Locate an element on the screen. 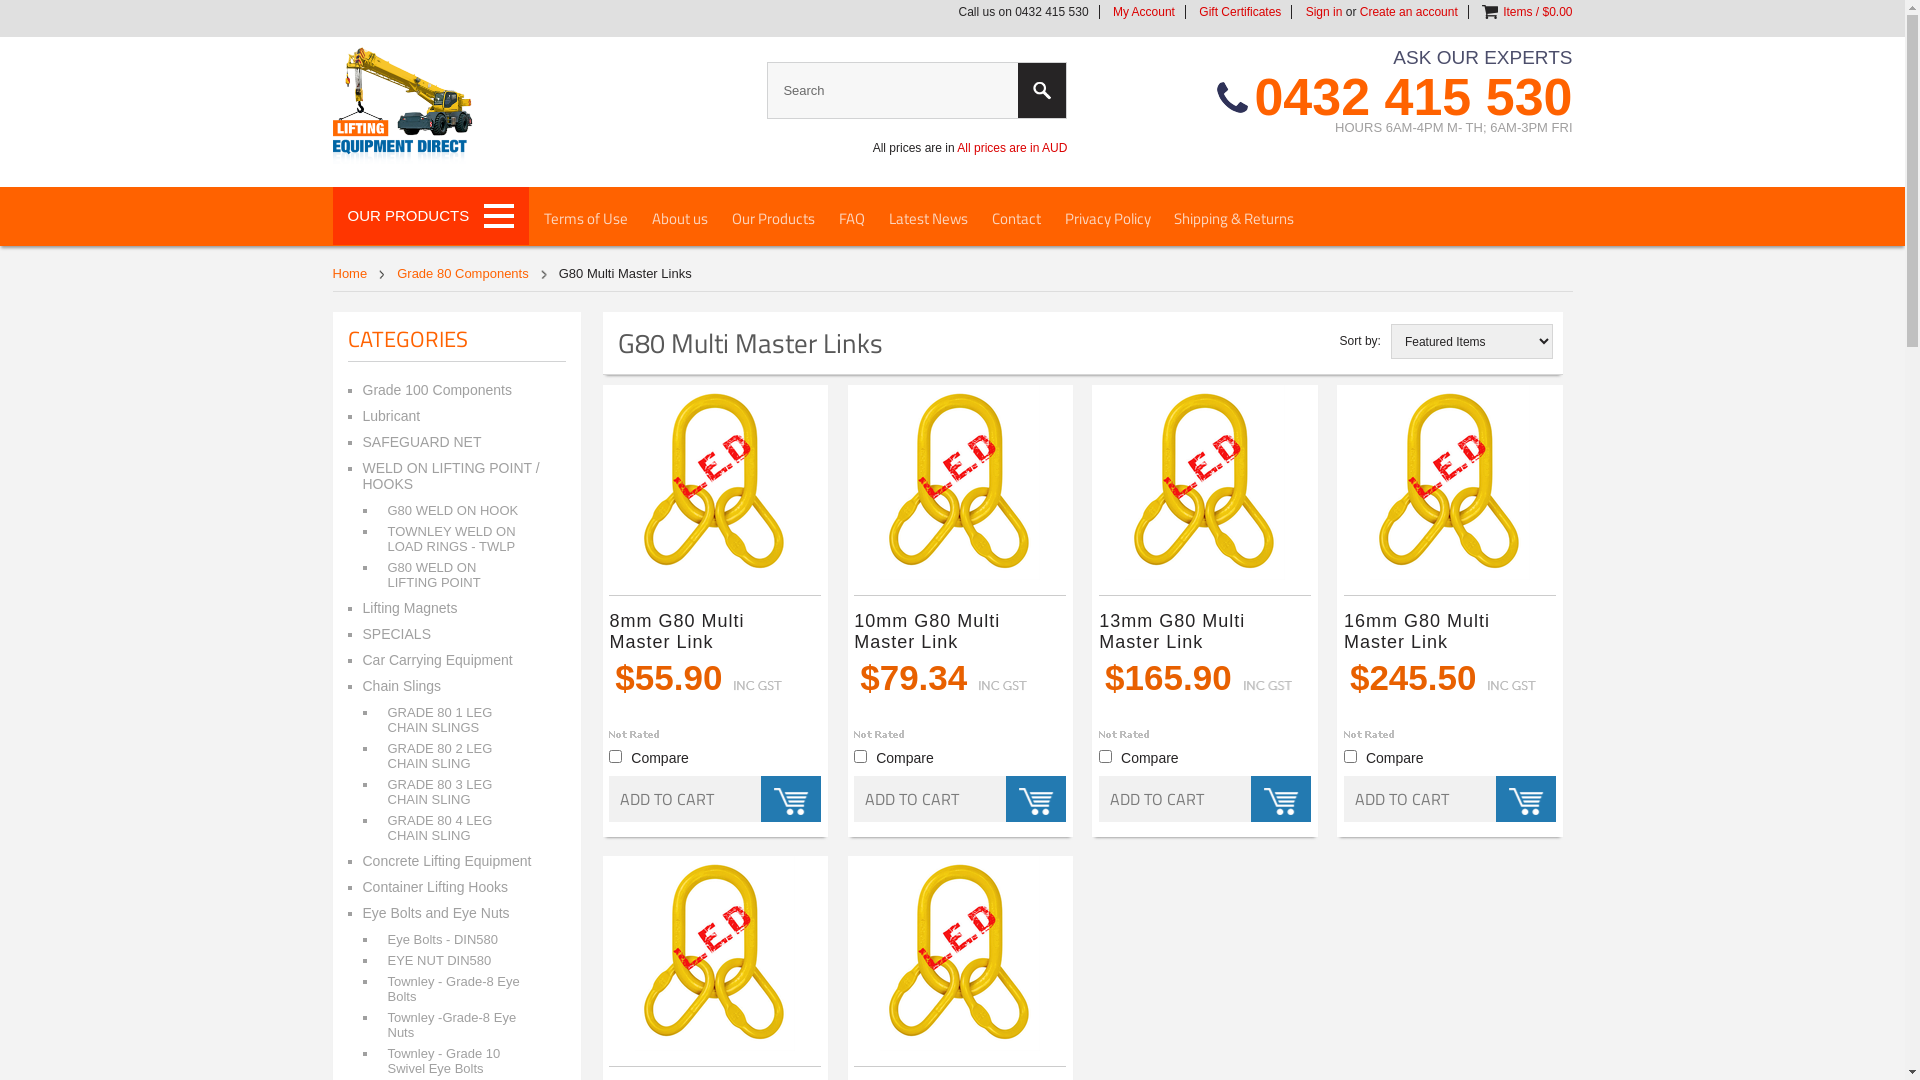 This screenshot has width=1920, height=1080. Concrete Lifting Equipment is located at coordinates (454, 861).